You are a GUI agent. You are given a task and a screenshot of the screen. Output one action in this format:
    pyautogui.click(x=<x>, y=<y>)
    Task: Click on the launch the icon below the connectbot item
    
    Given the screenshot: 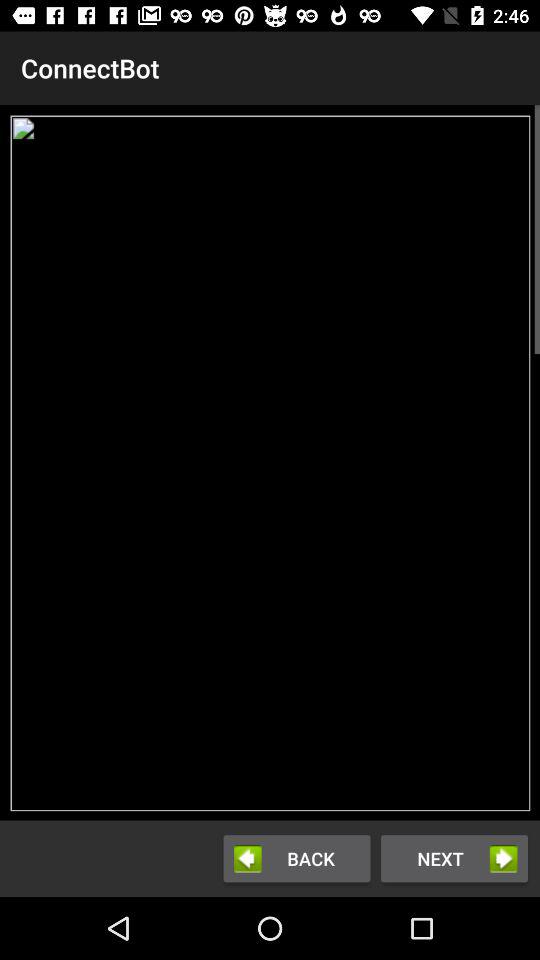 What is the action you would take?
    pyautogui.click(x=270, y=462)
    